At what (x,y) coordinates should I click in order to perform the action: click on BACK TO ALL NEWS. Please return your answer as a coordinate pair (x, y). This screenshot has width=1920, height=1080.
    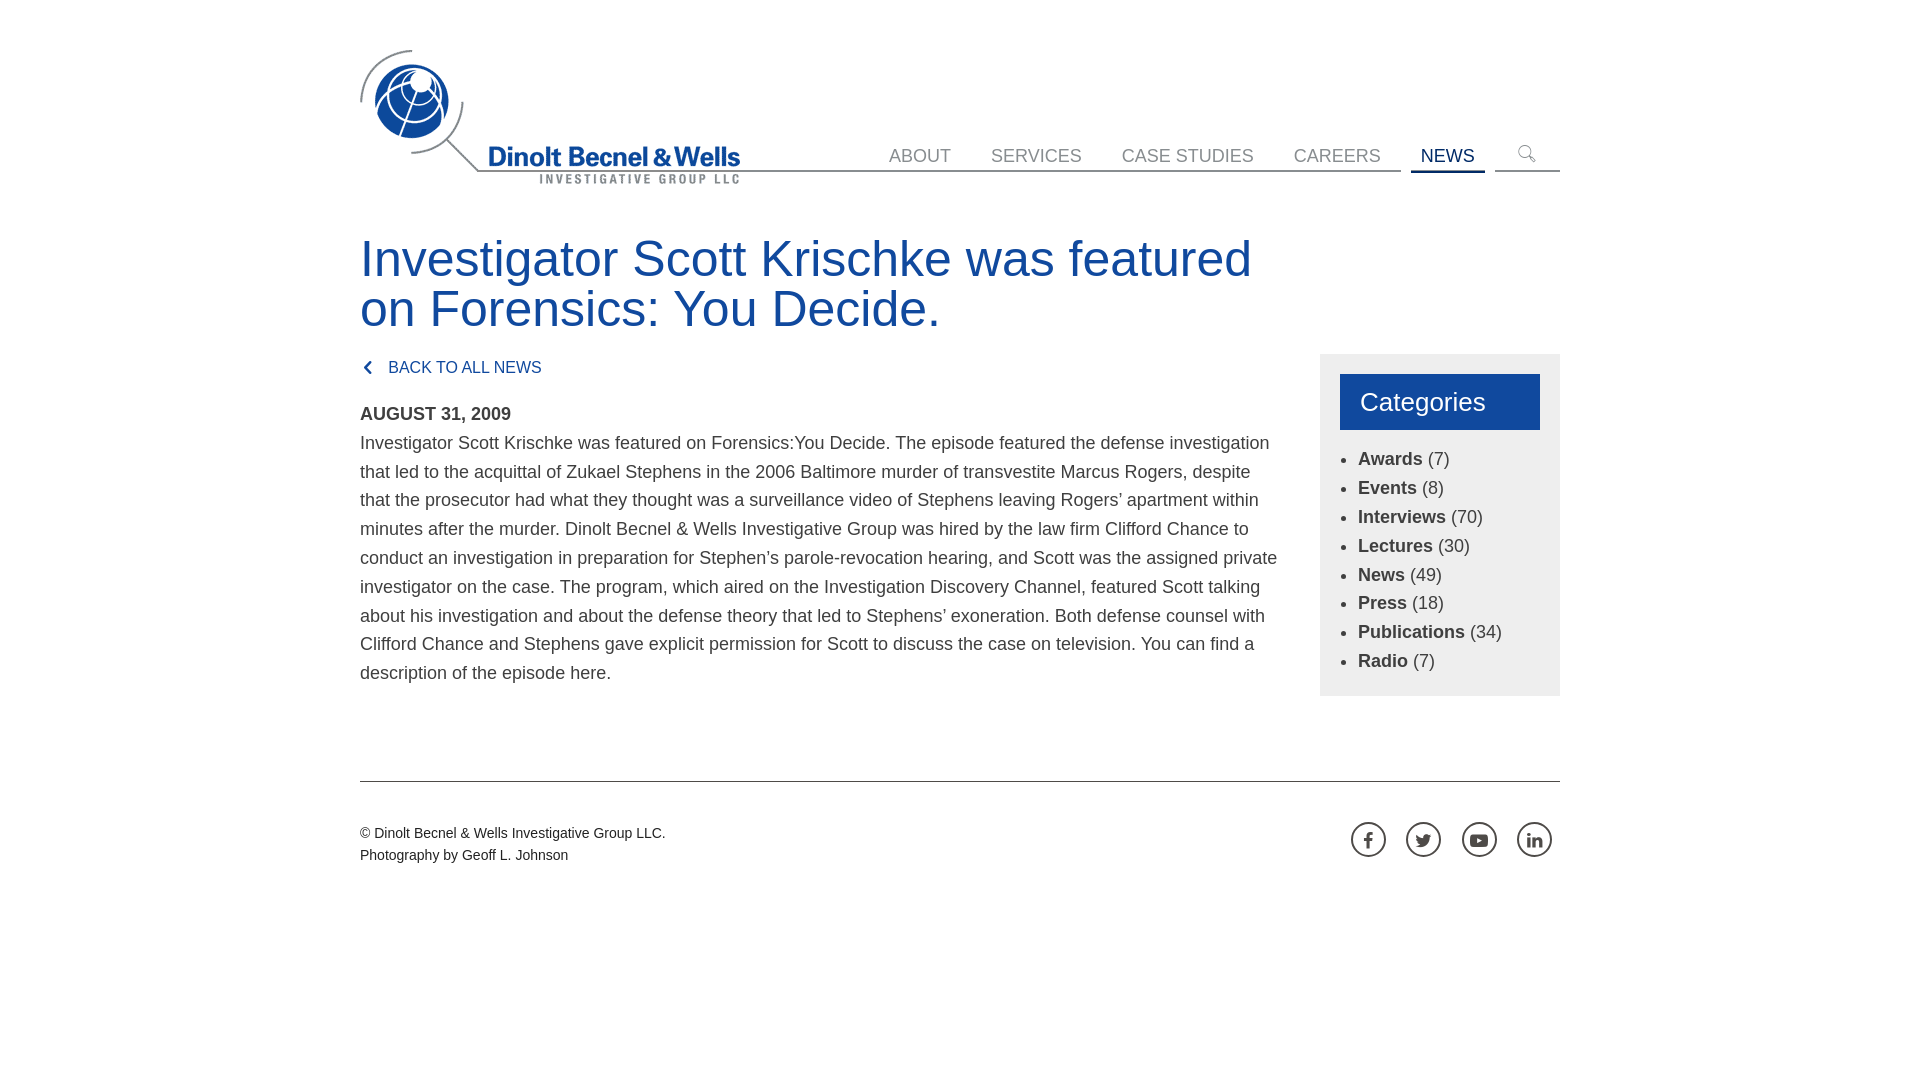
    Looking at the image, I should click on (814, 367).